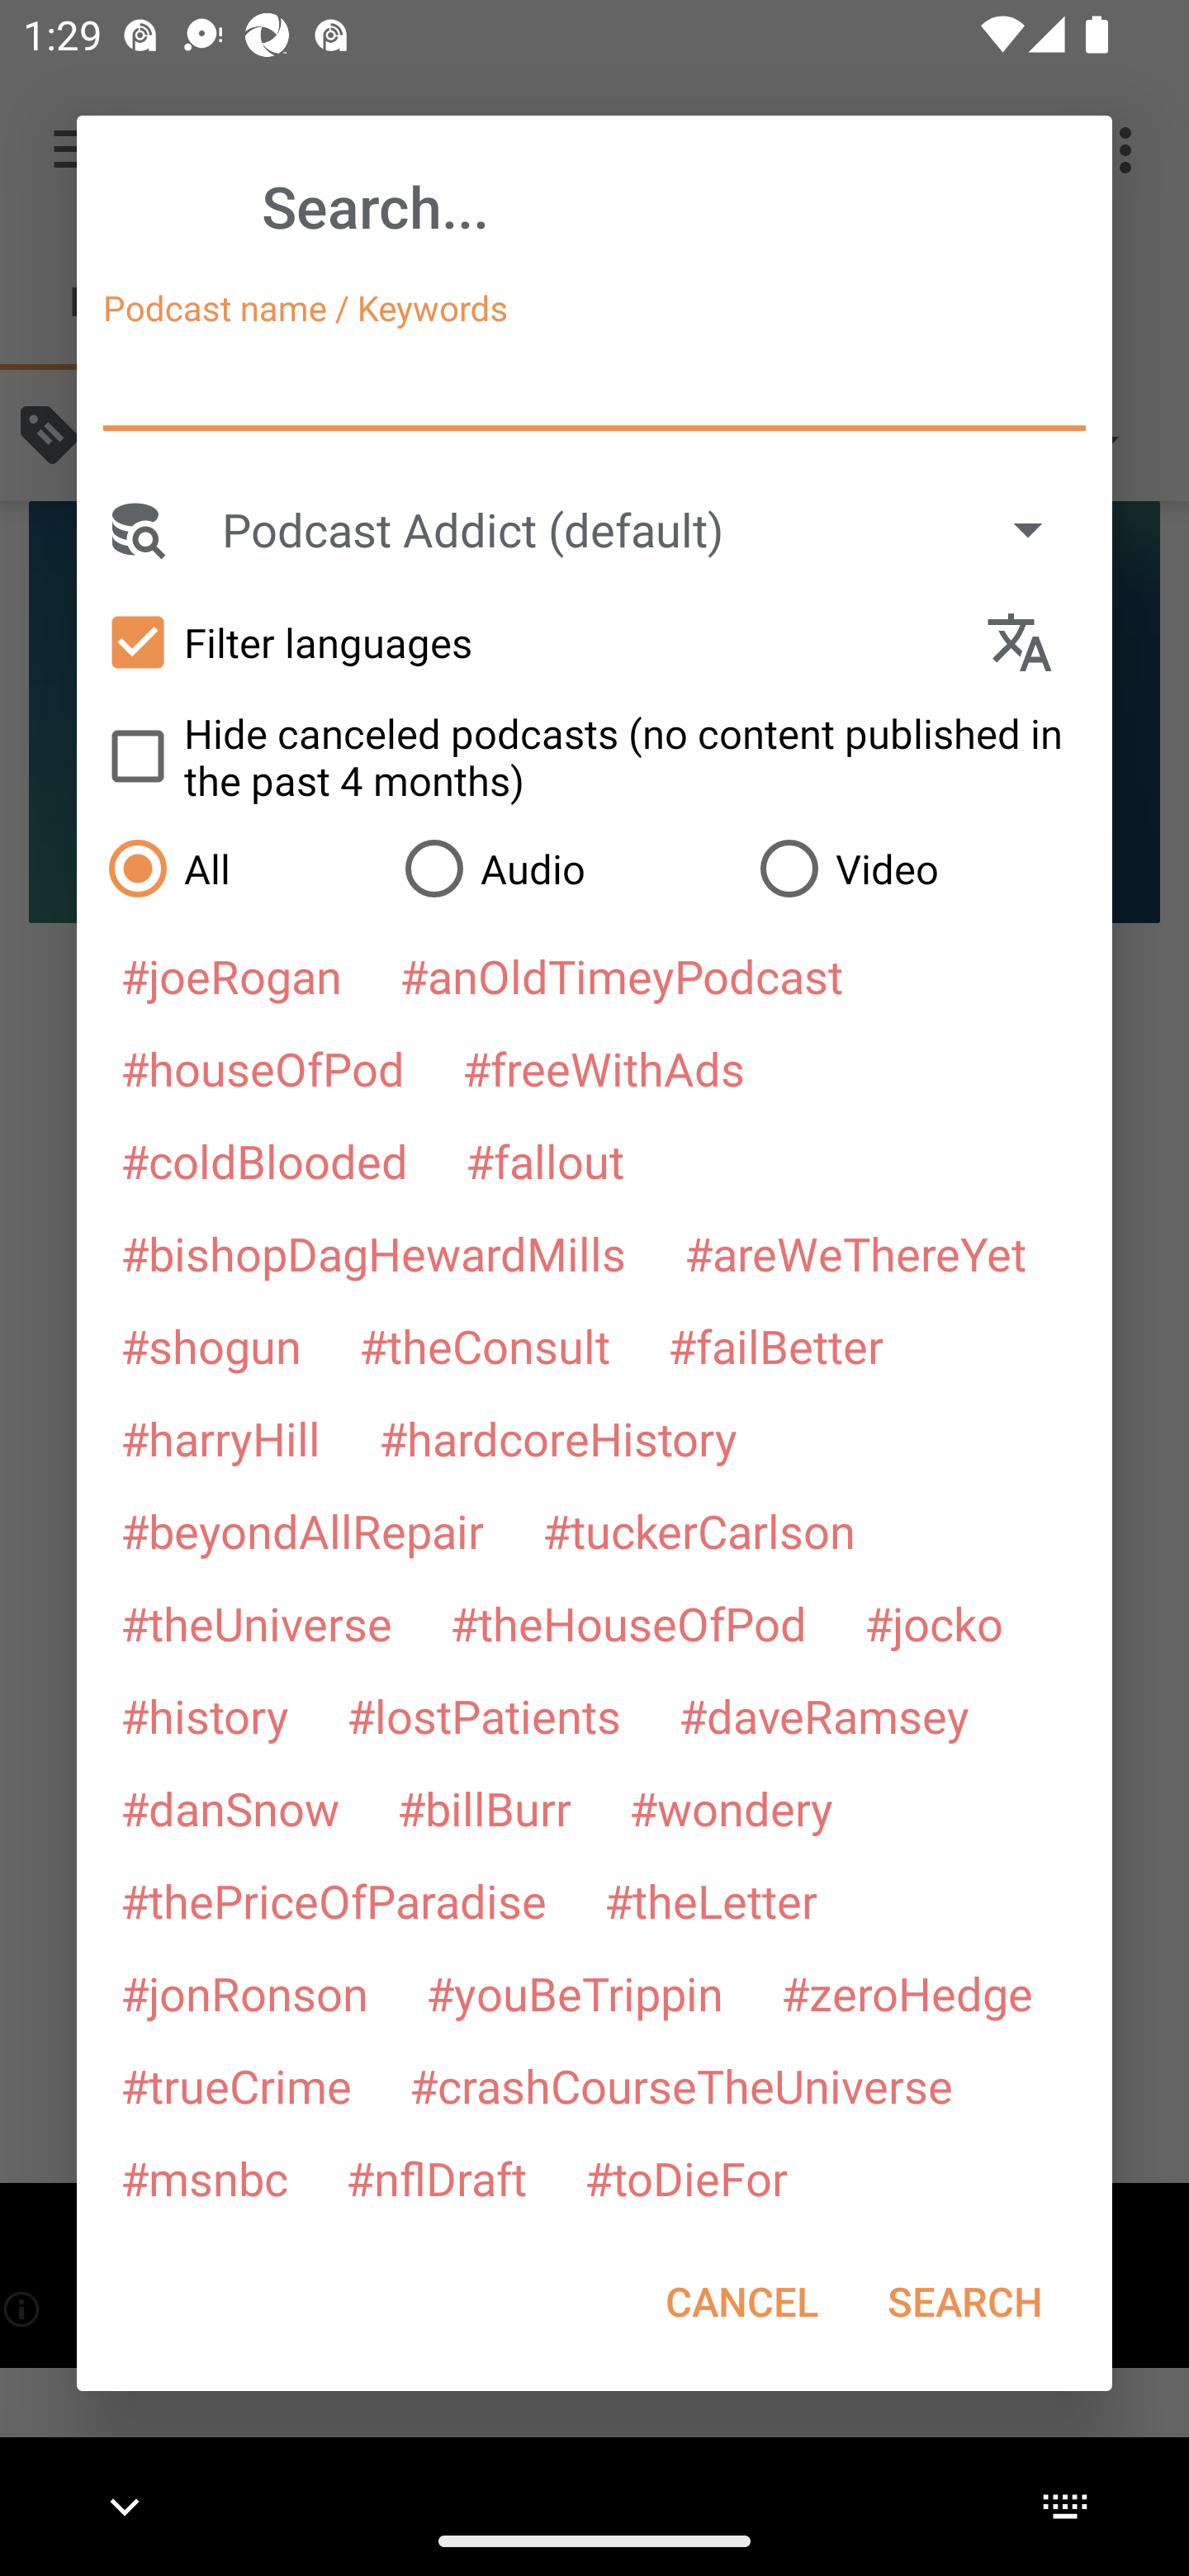 The height and width of the screenshot is (2576, 1189). I want to click on #theConsult, so click(484, 1346).